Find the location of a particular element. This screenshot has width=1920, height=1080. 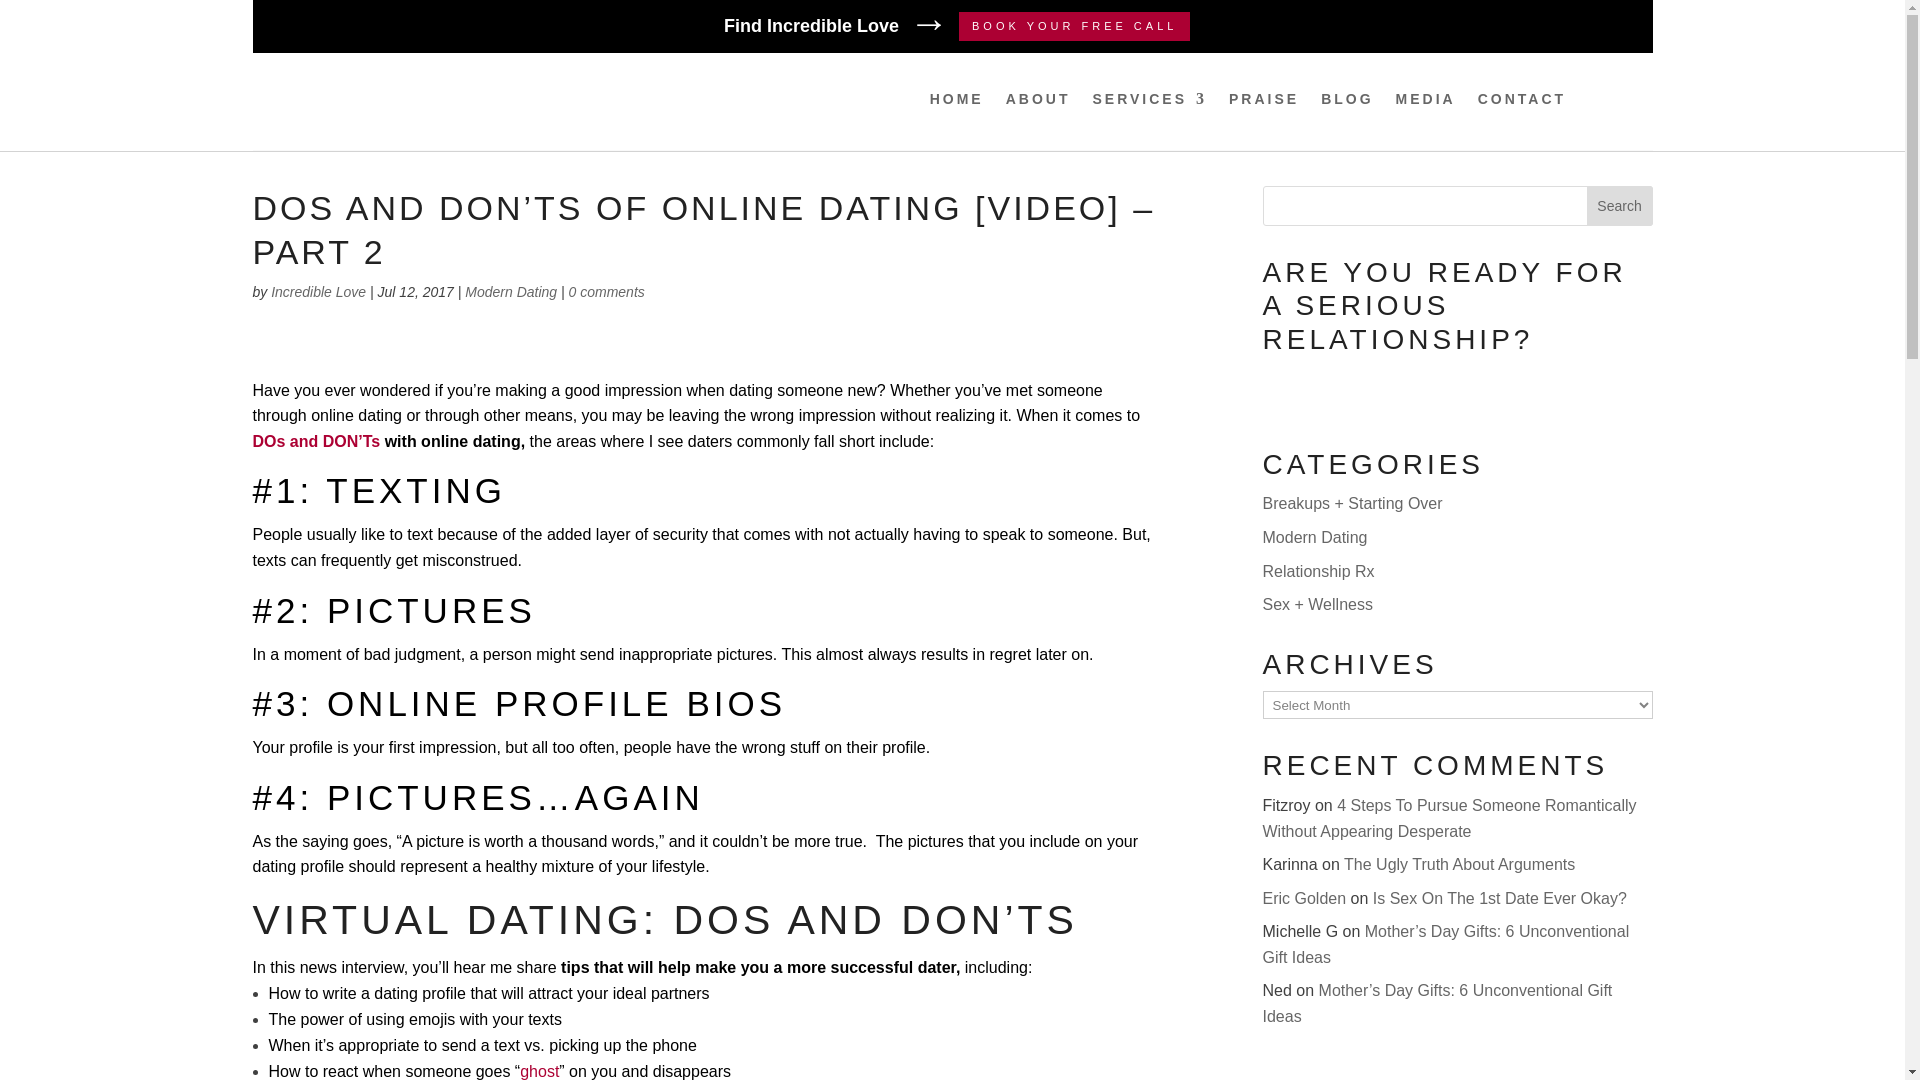

BOOK YOUR FREE CALL is located at coordinates (1074, 26).